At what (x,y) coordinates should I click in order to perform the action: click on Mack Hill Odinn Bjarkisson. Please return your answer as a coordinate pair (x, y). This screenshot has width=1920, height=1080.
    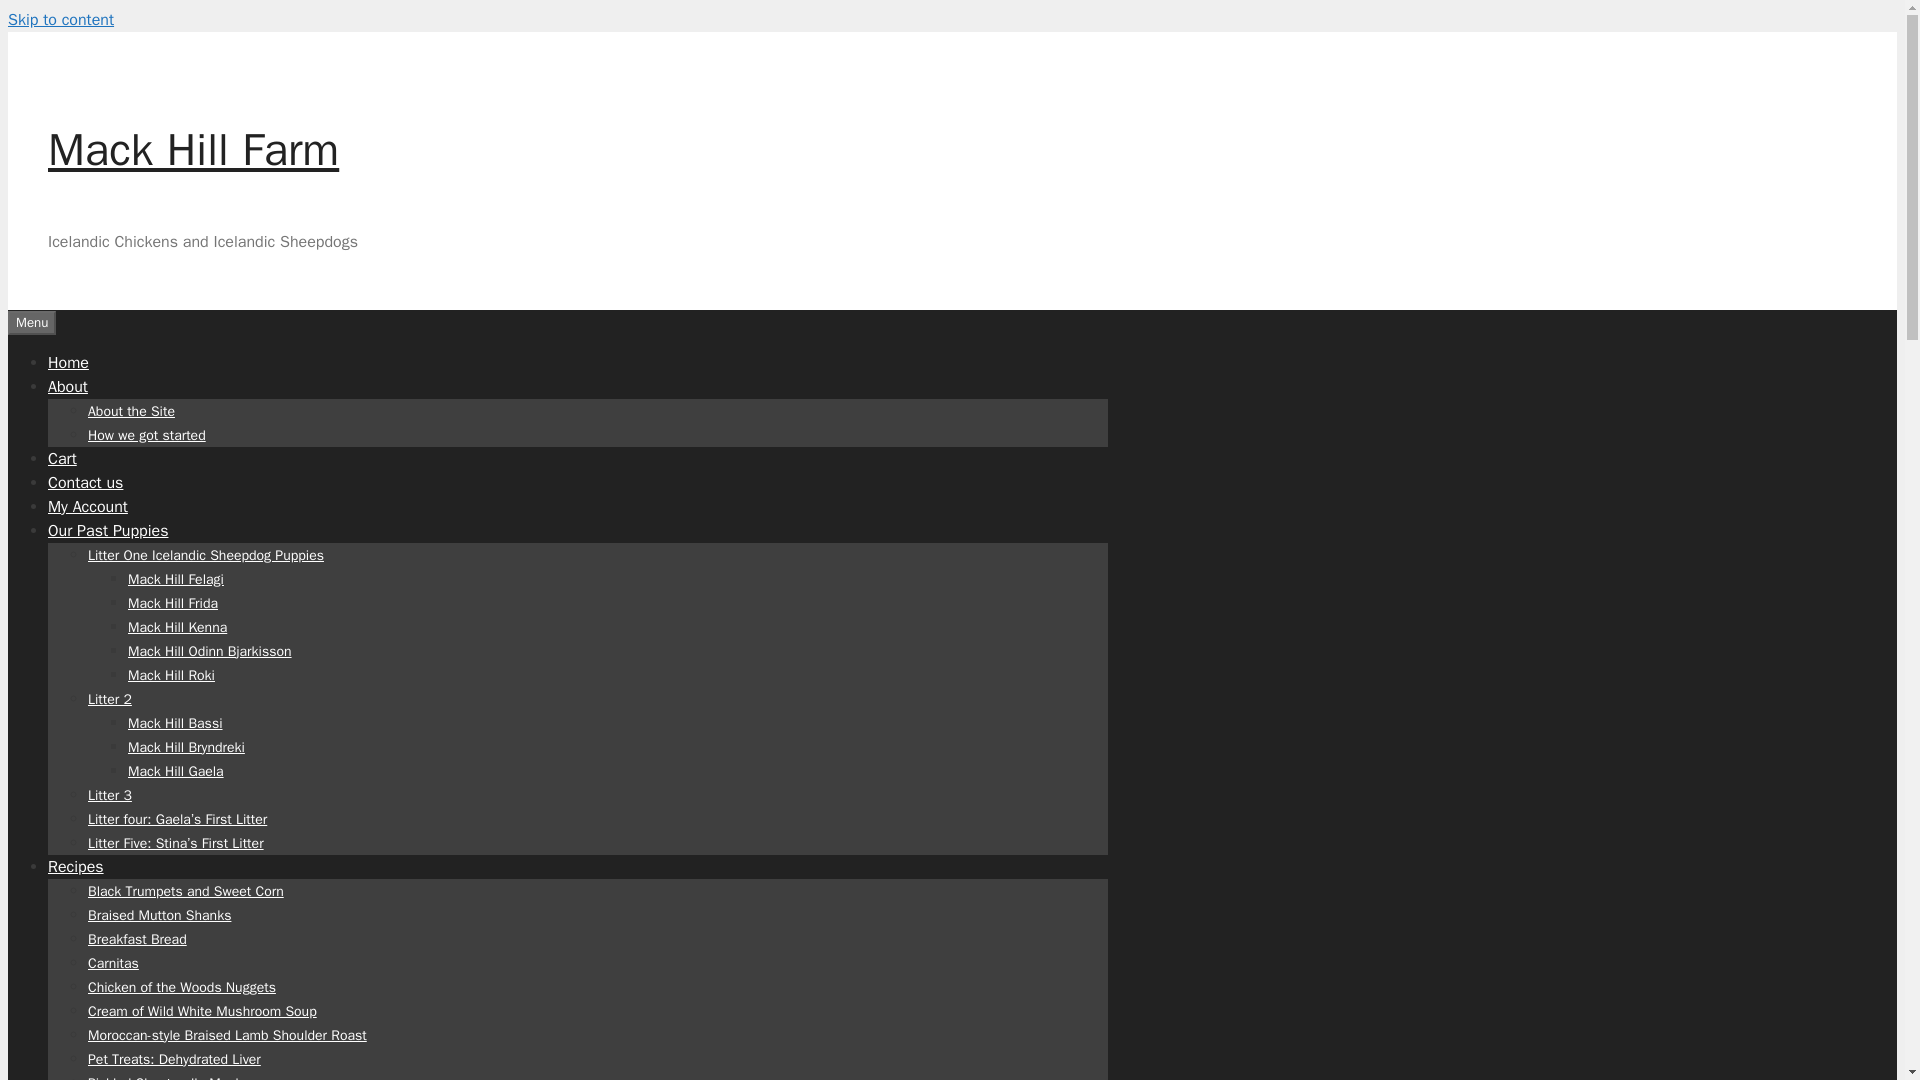
    Looking at the image, I should click on (210, 650).